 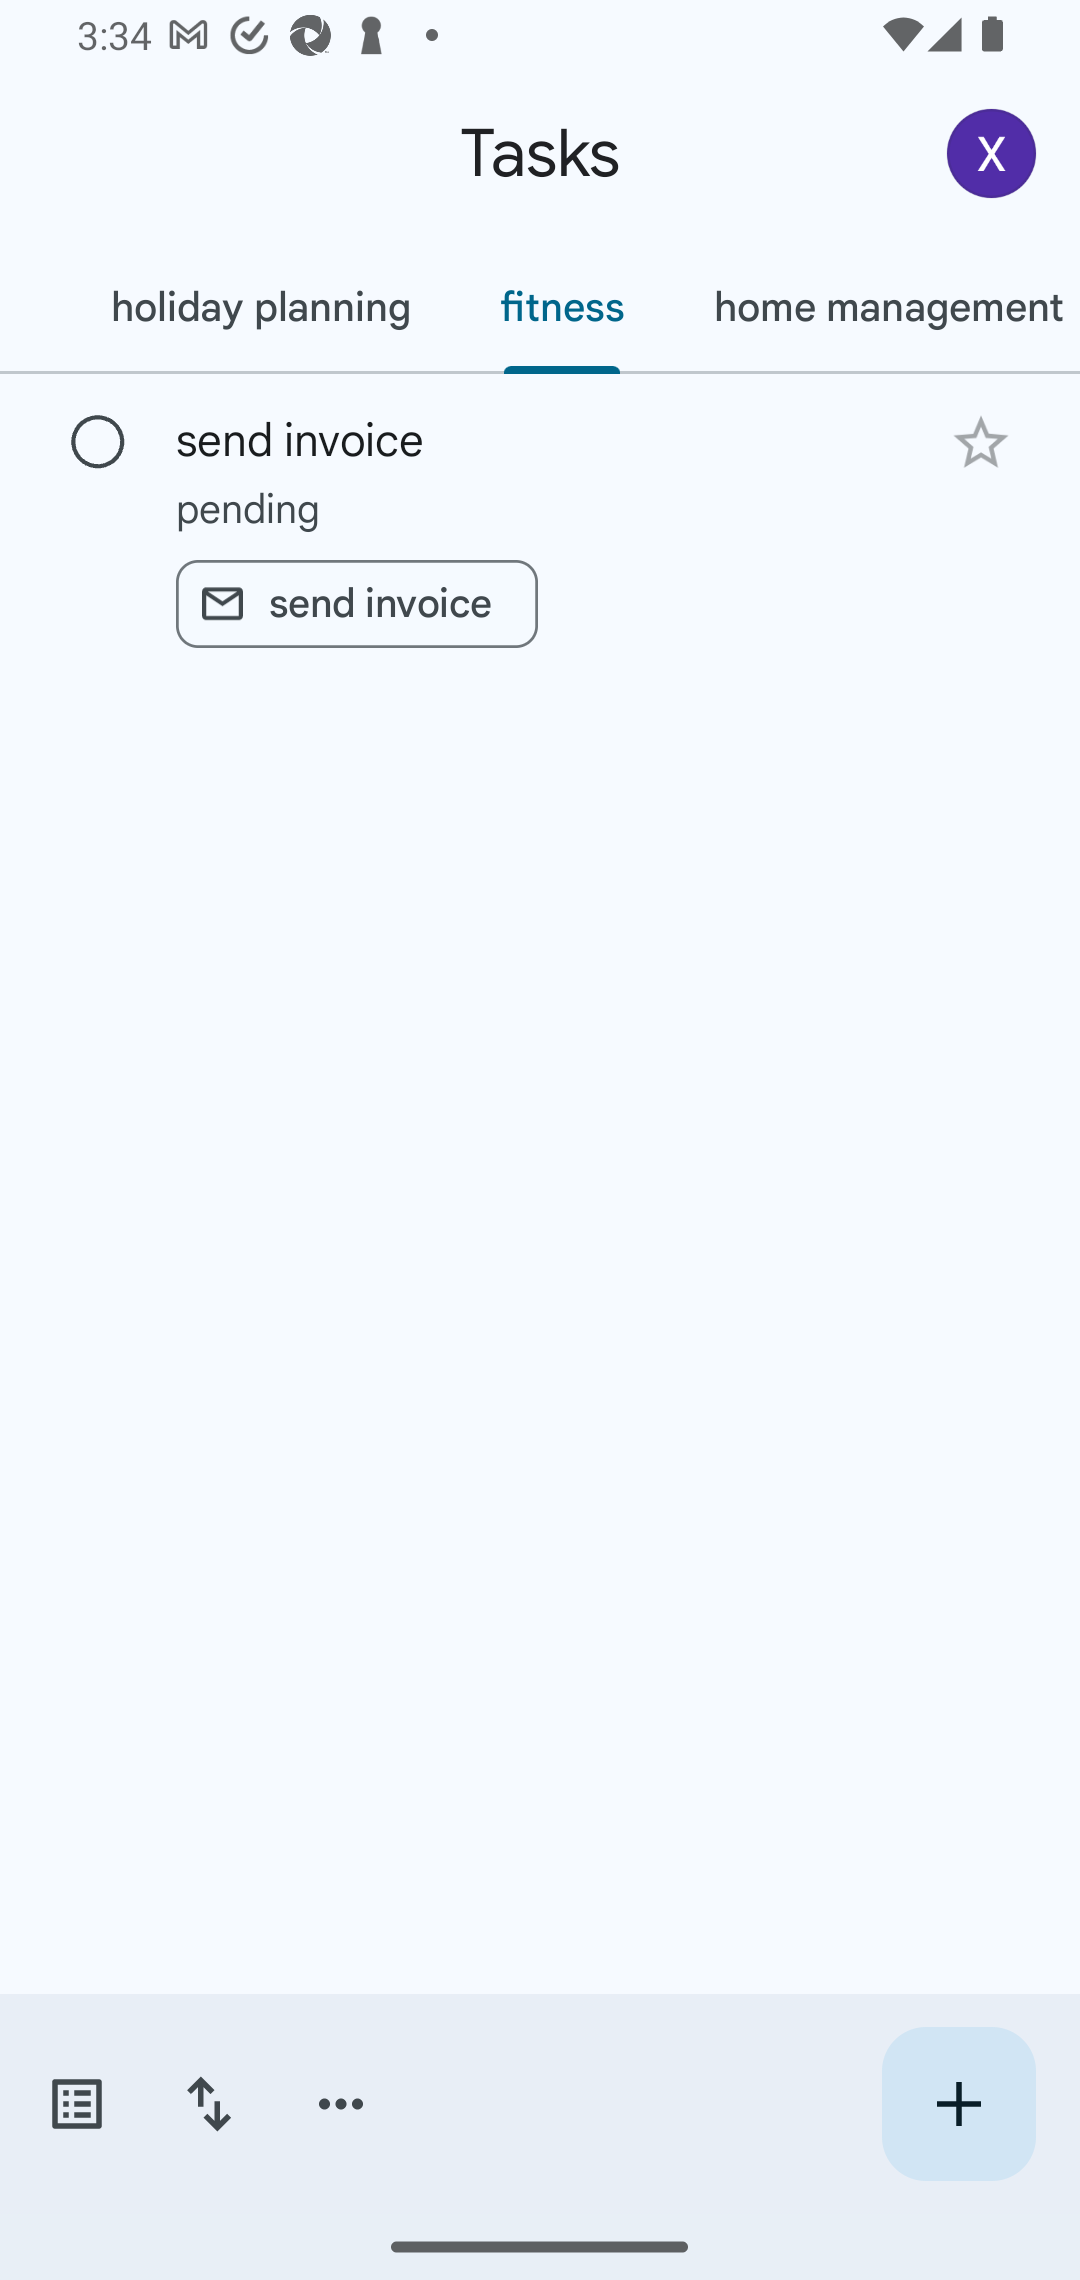 I want to click on holiday planning, so click(x=260, y=307).